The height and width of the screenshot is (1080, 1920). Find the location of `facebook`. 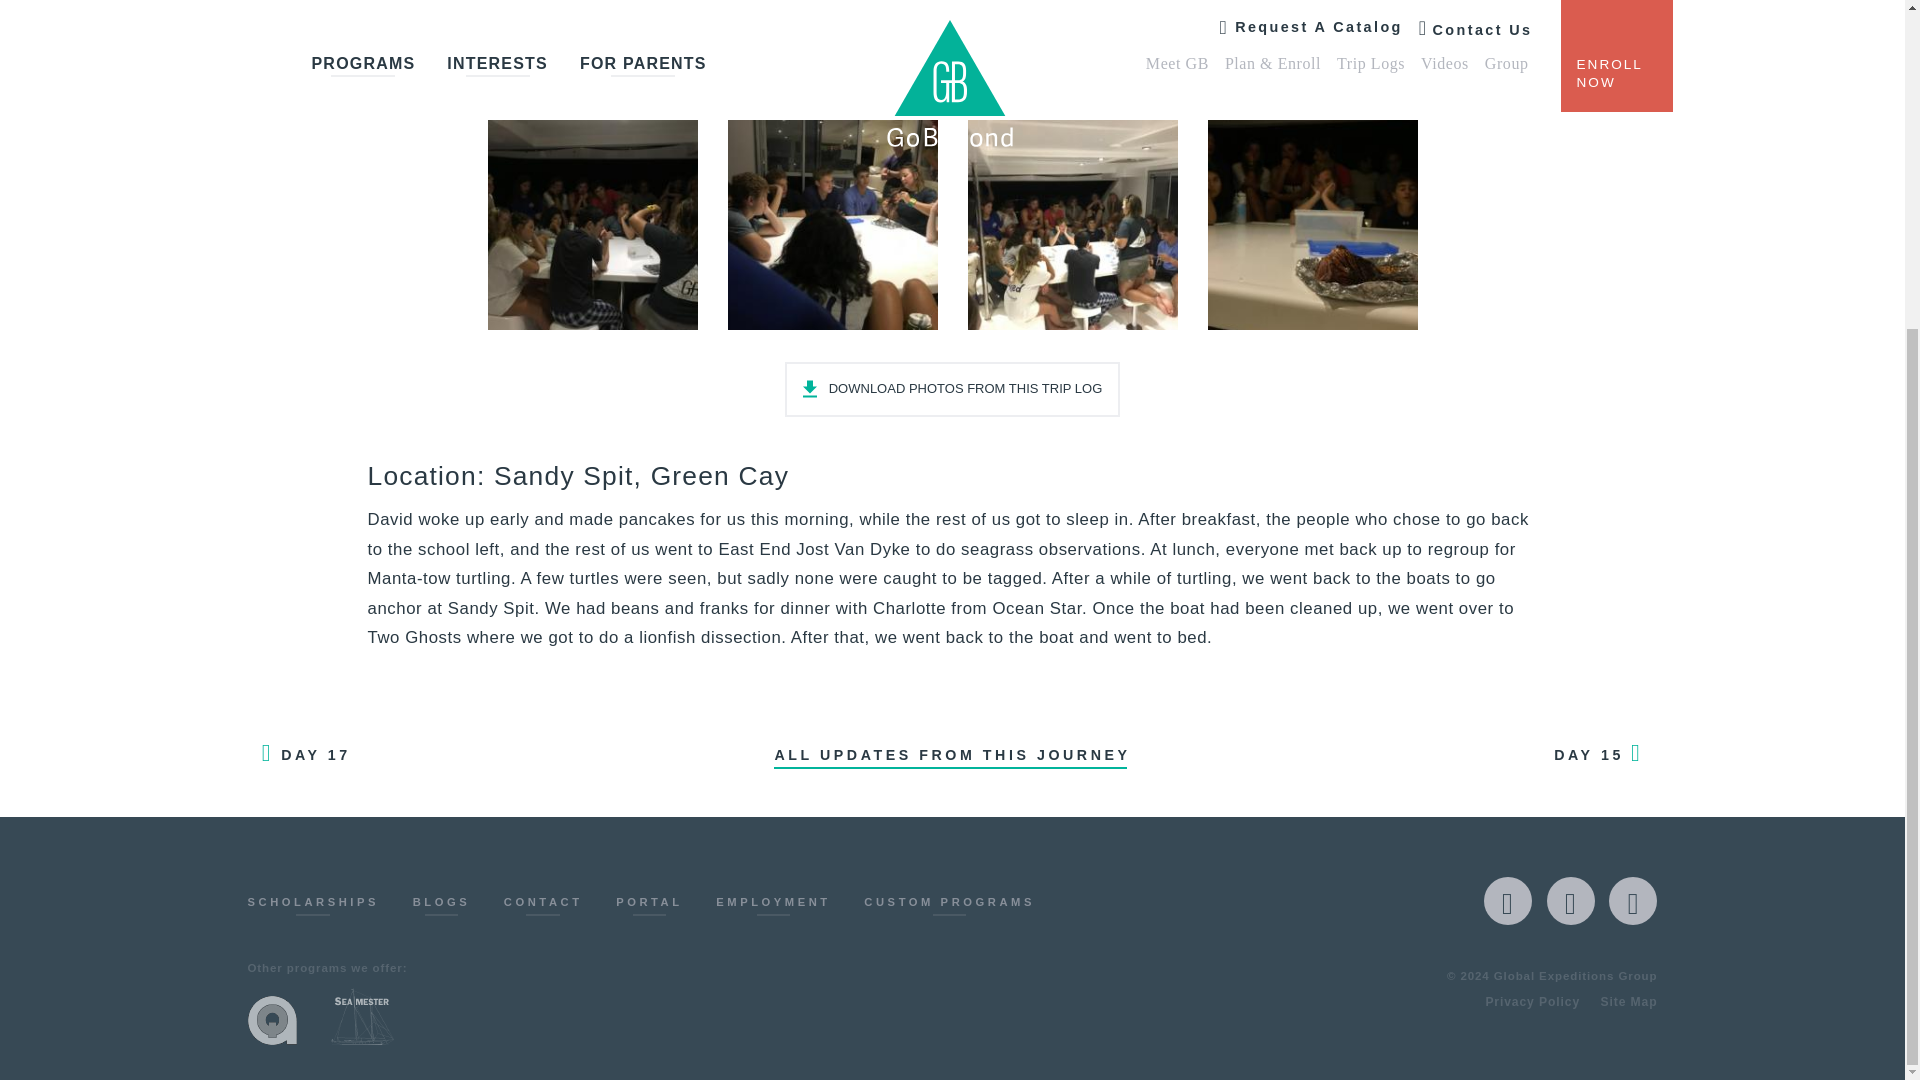

facebook is located at coordinates (1508, 900).